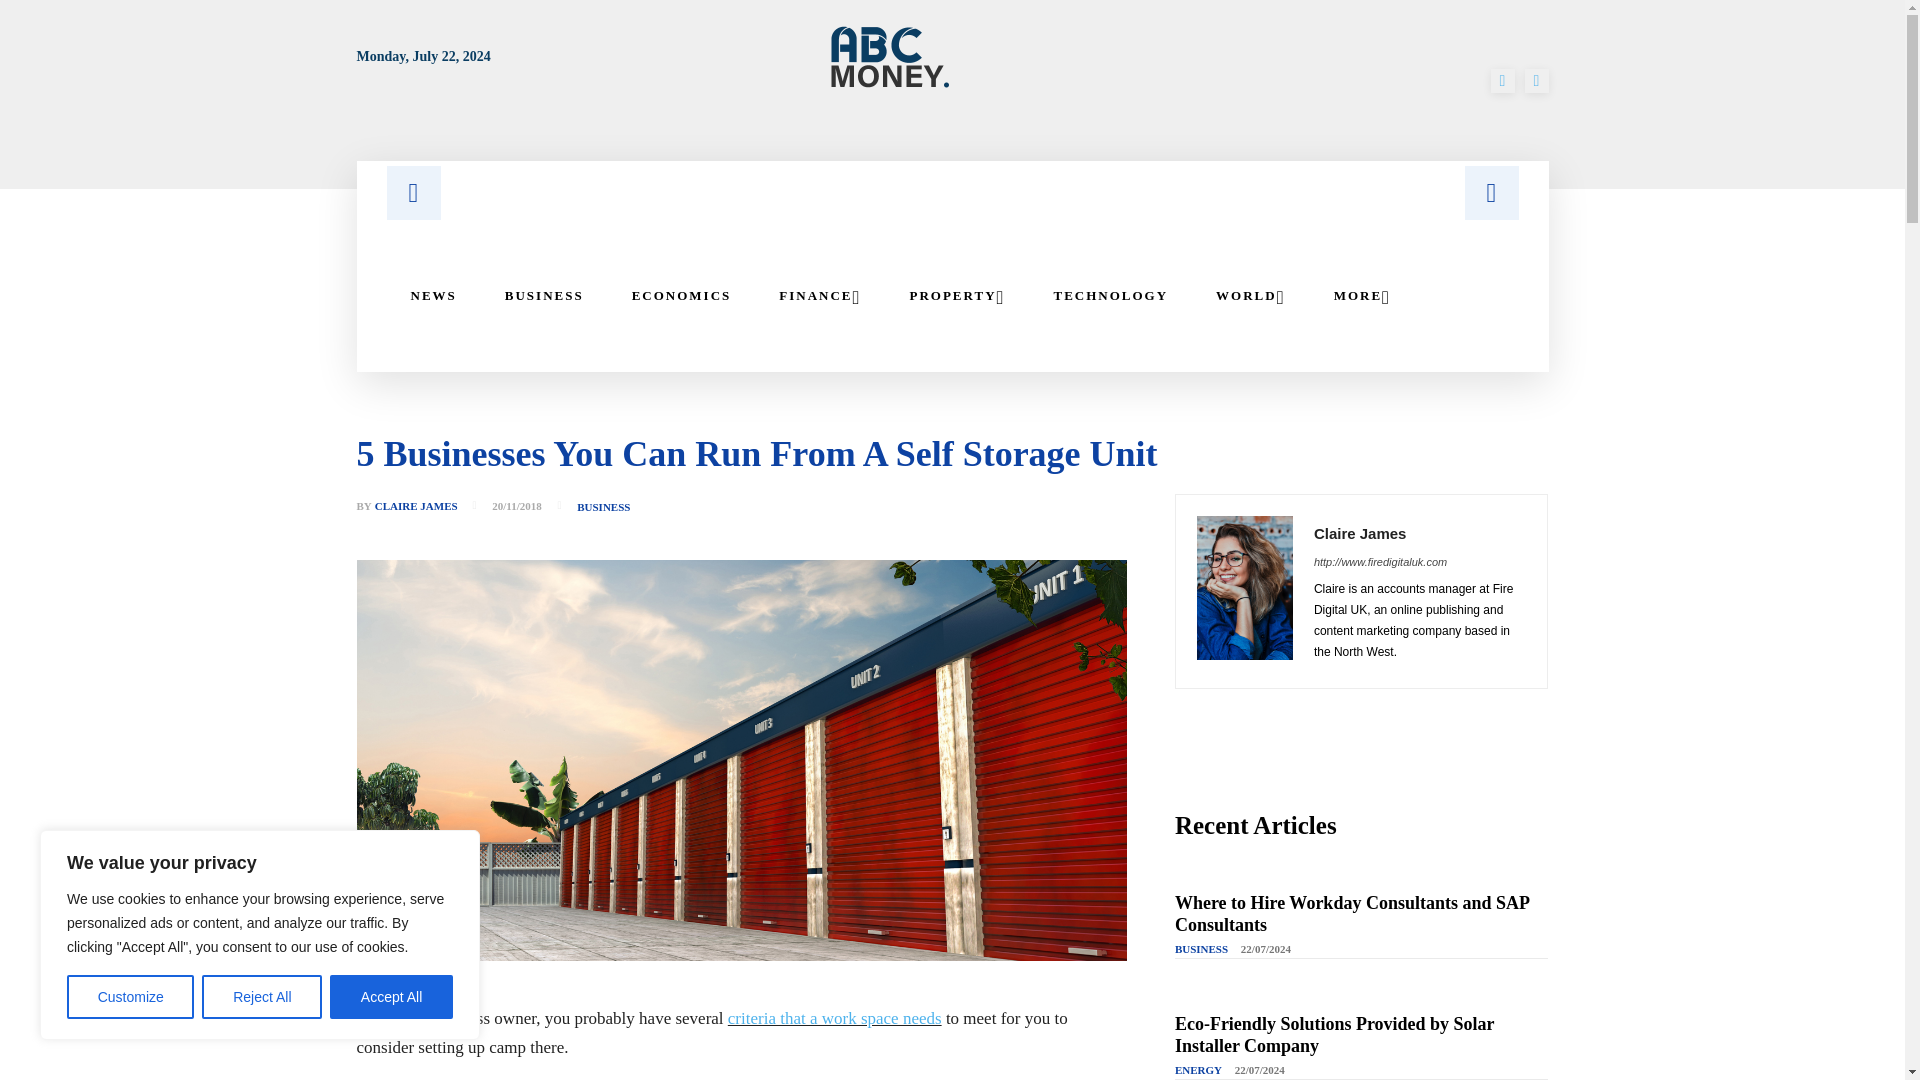 This screenshot has width=1920, height=1080. I want to click on Customize, so click(130, 997).